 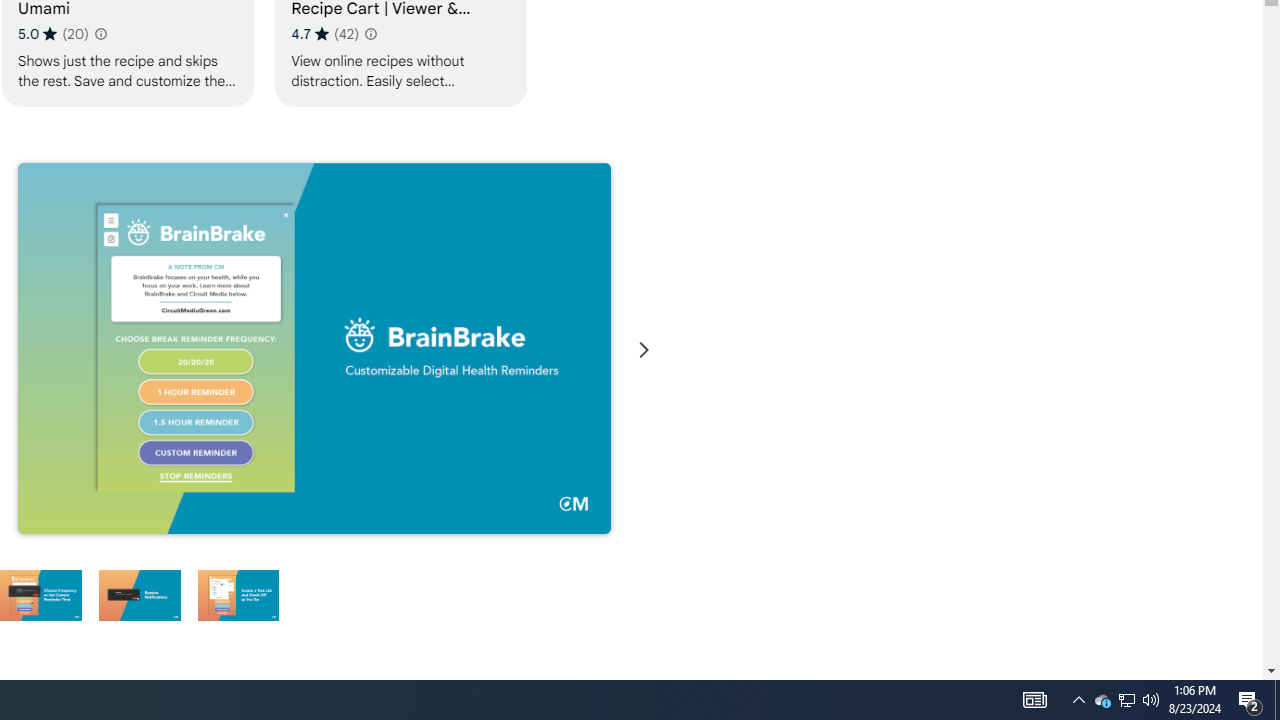 What do you see at coordinates (324, 33) in the screenshot?
I see `Average rating 4.7 out of 5 stars. 42 ratings.` at bounding box center [324, 33].